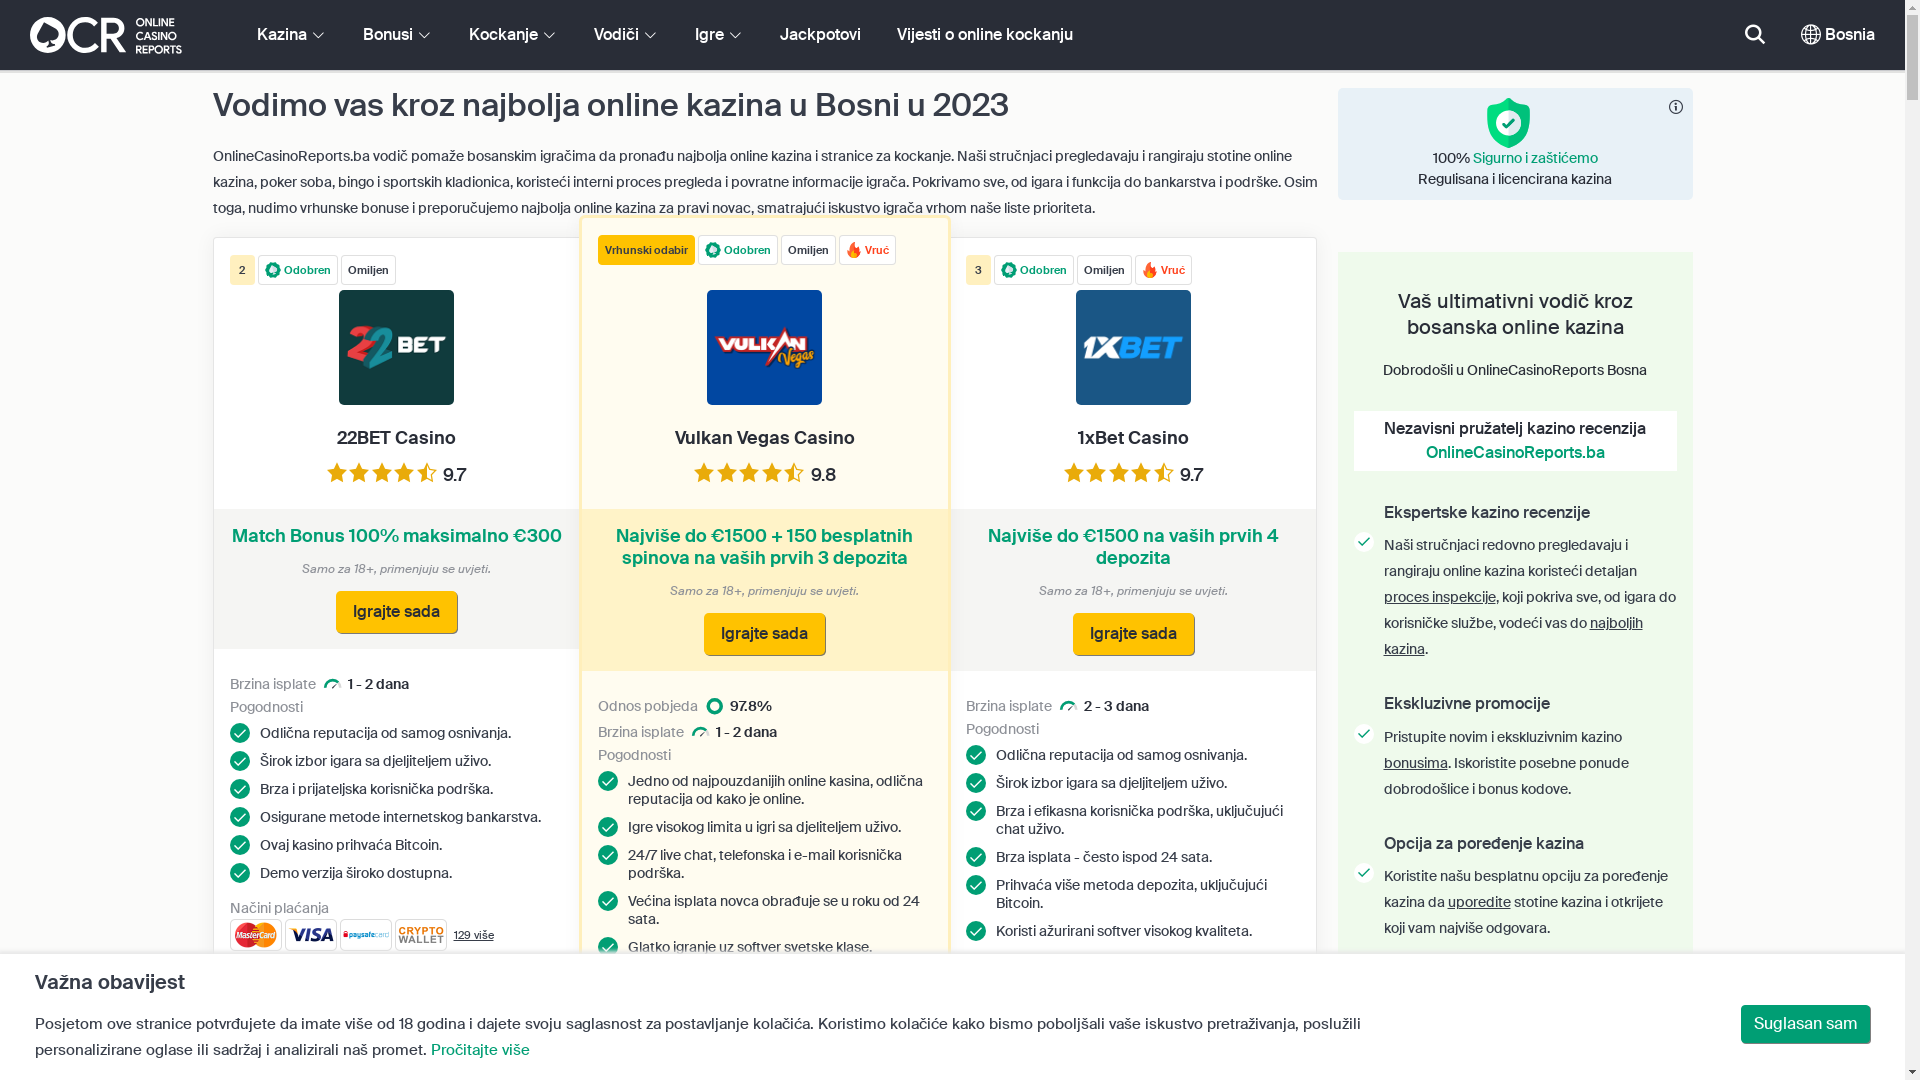 The image size is (1920, 1080). Describe the element at coordinates (1422, 1042) in the screenshot. I see `kazino igara` at that location.